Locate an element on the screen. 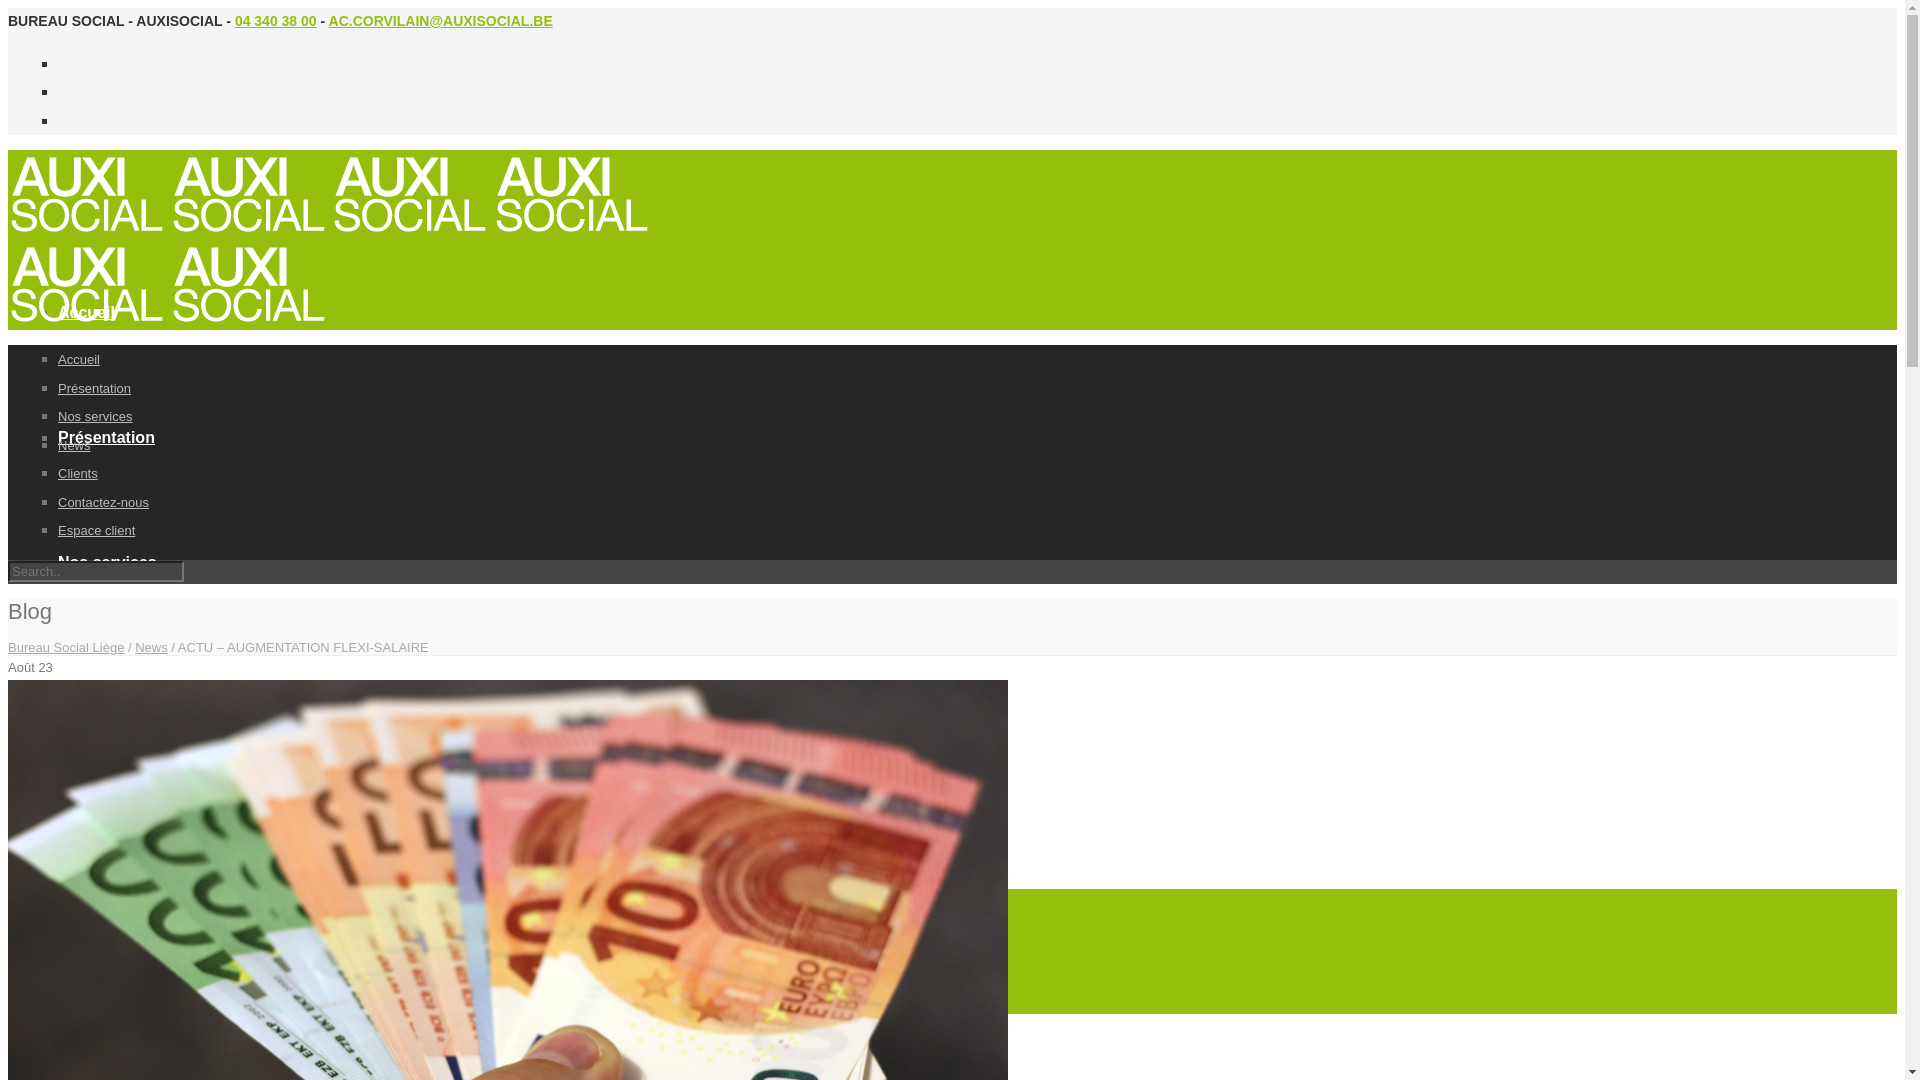  Nos services is located at coordinates (108, 562).